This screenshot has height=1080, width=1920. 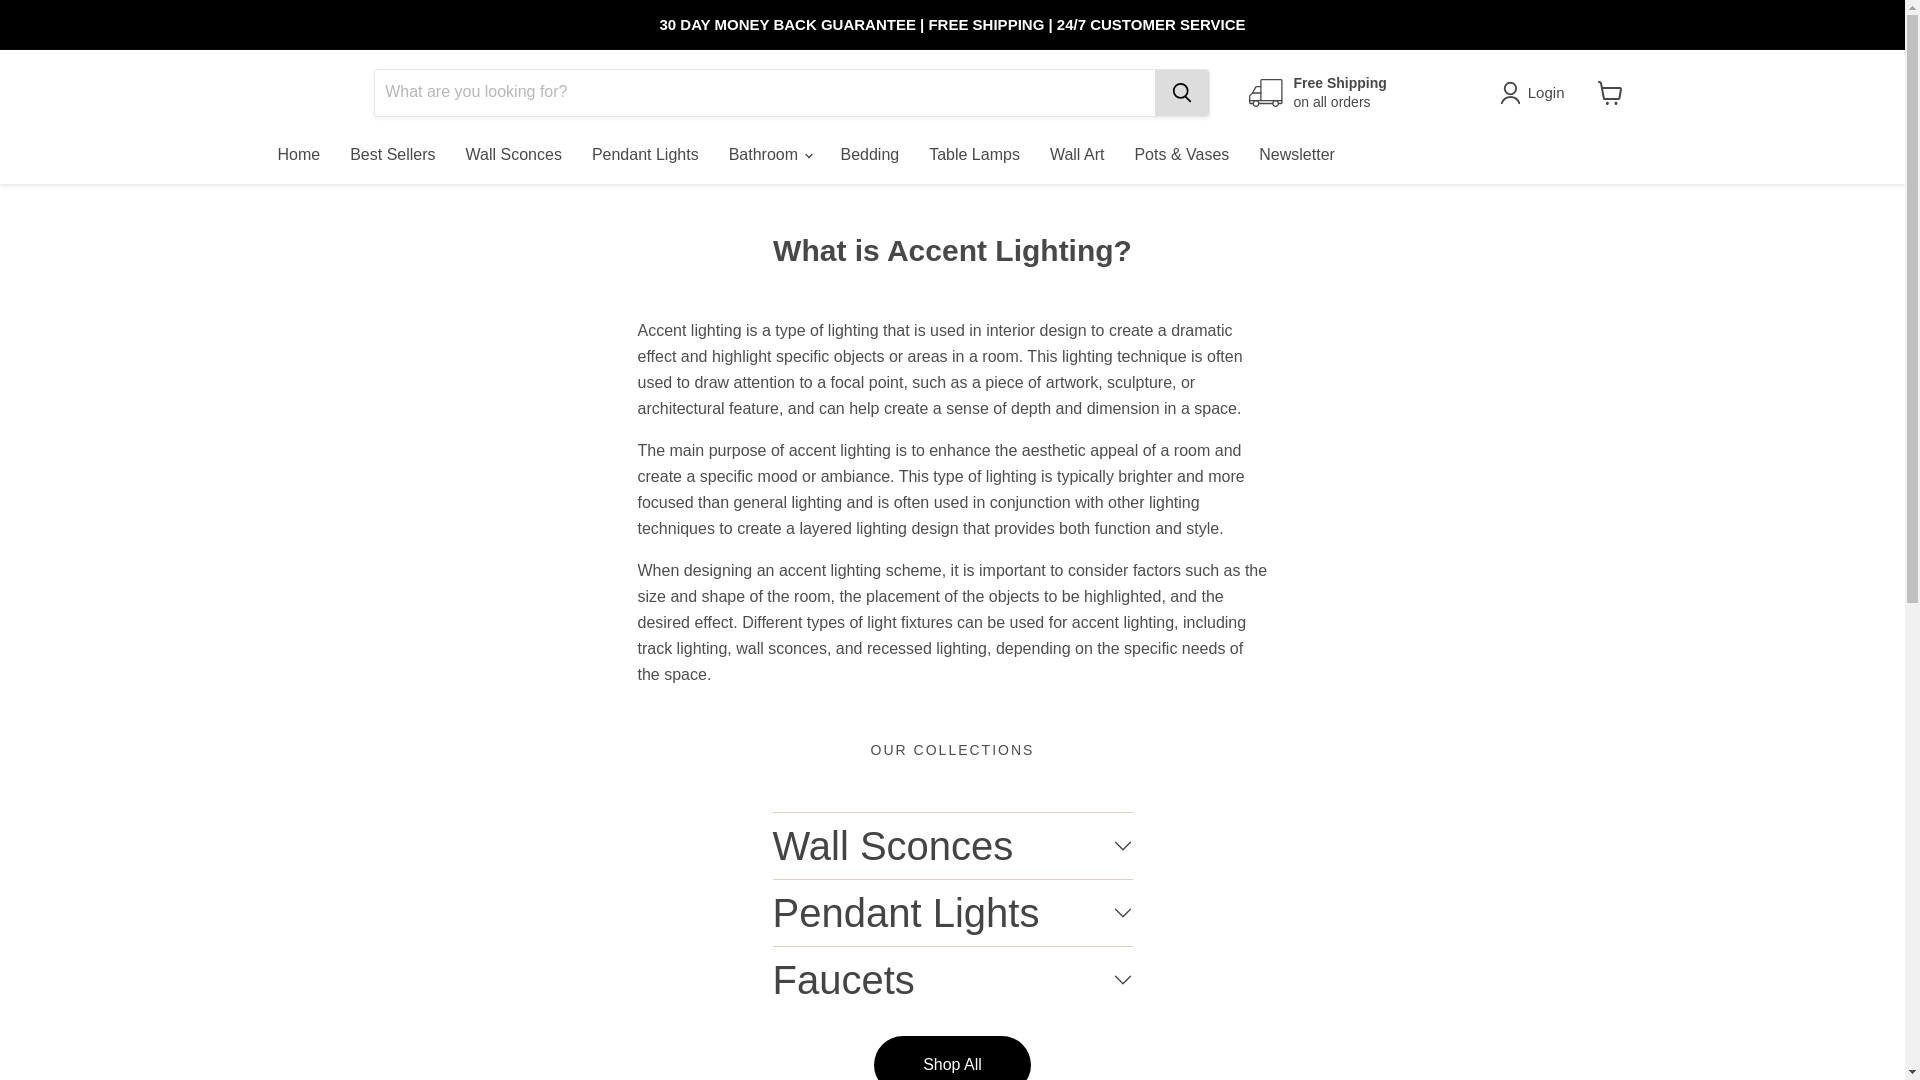 I want to click on Newsletter, so click(x=1296, y=154).